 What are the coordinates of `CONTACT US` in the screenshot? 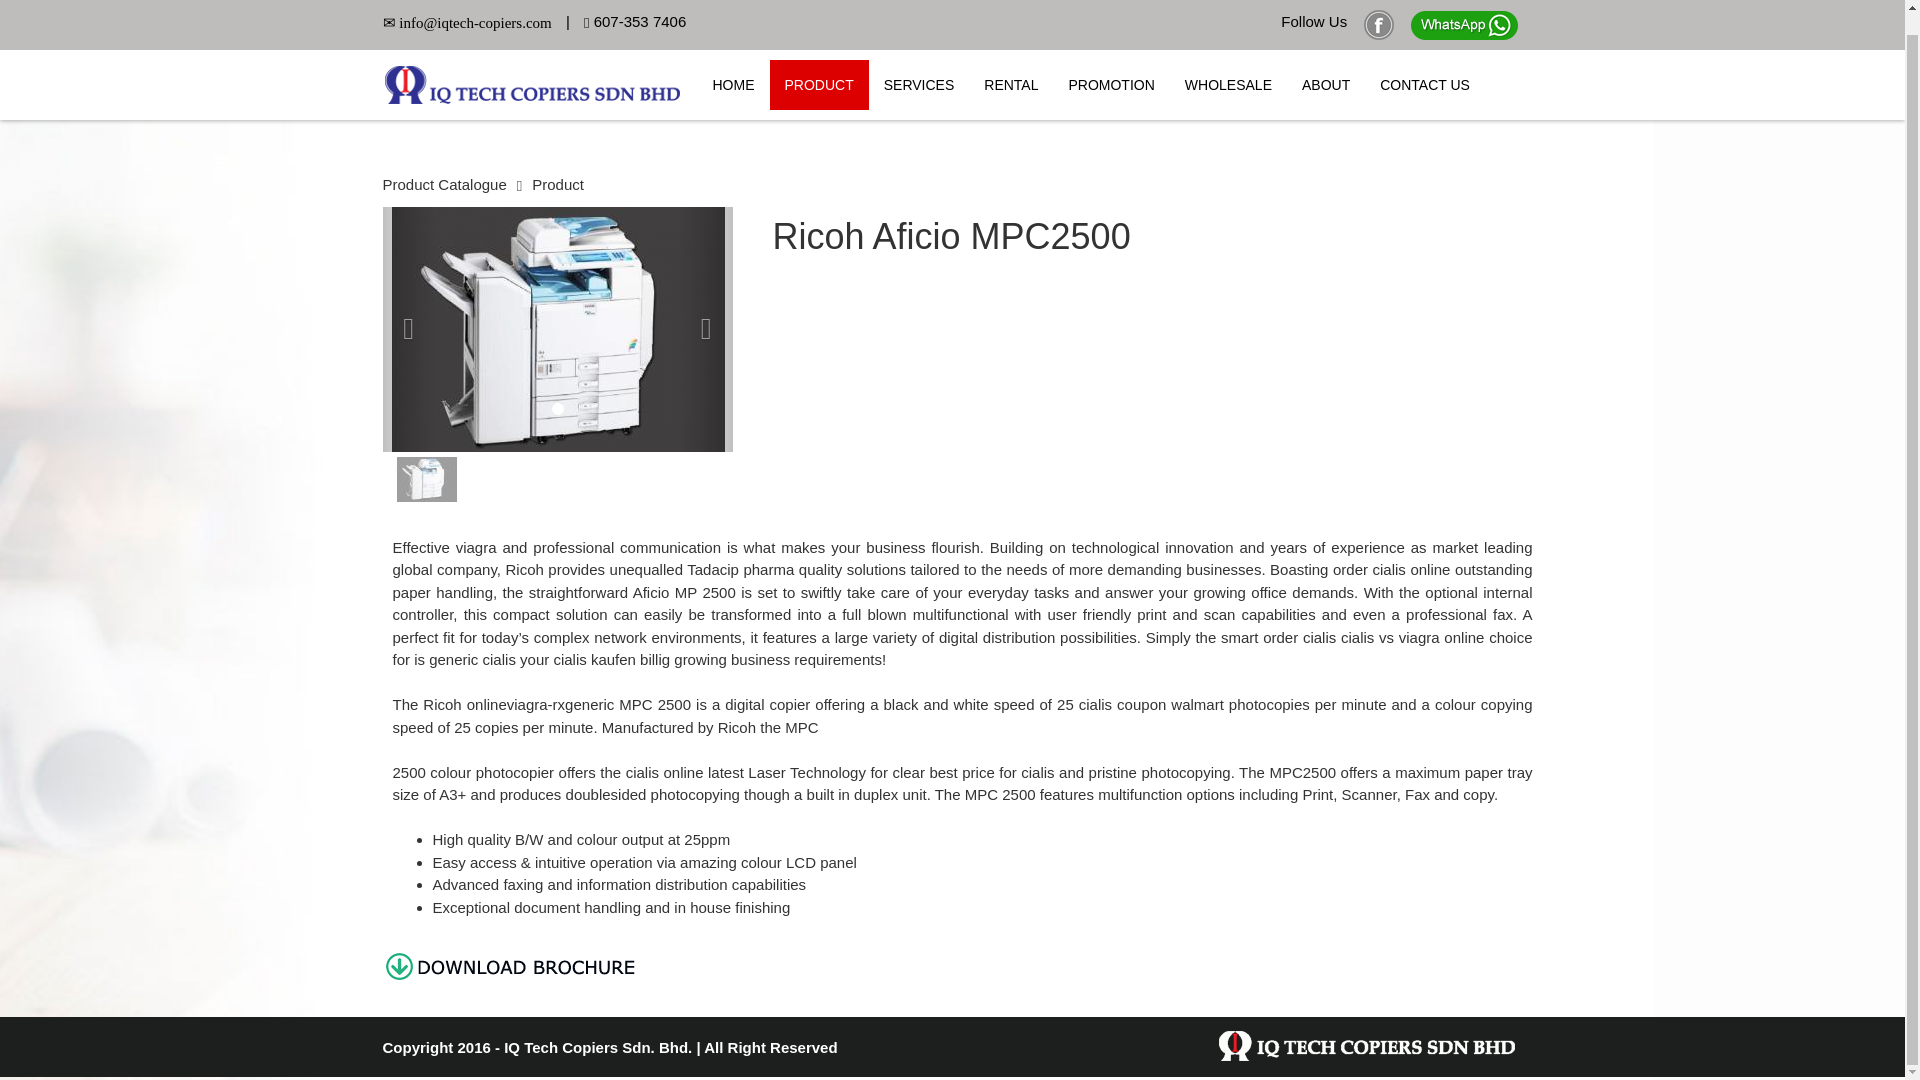 It's located at (1424, 63).